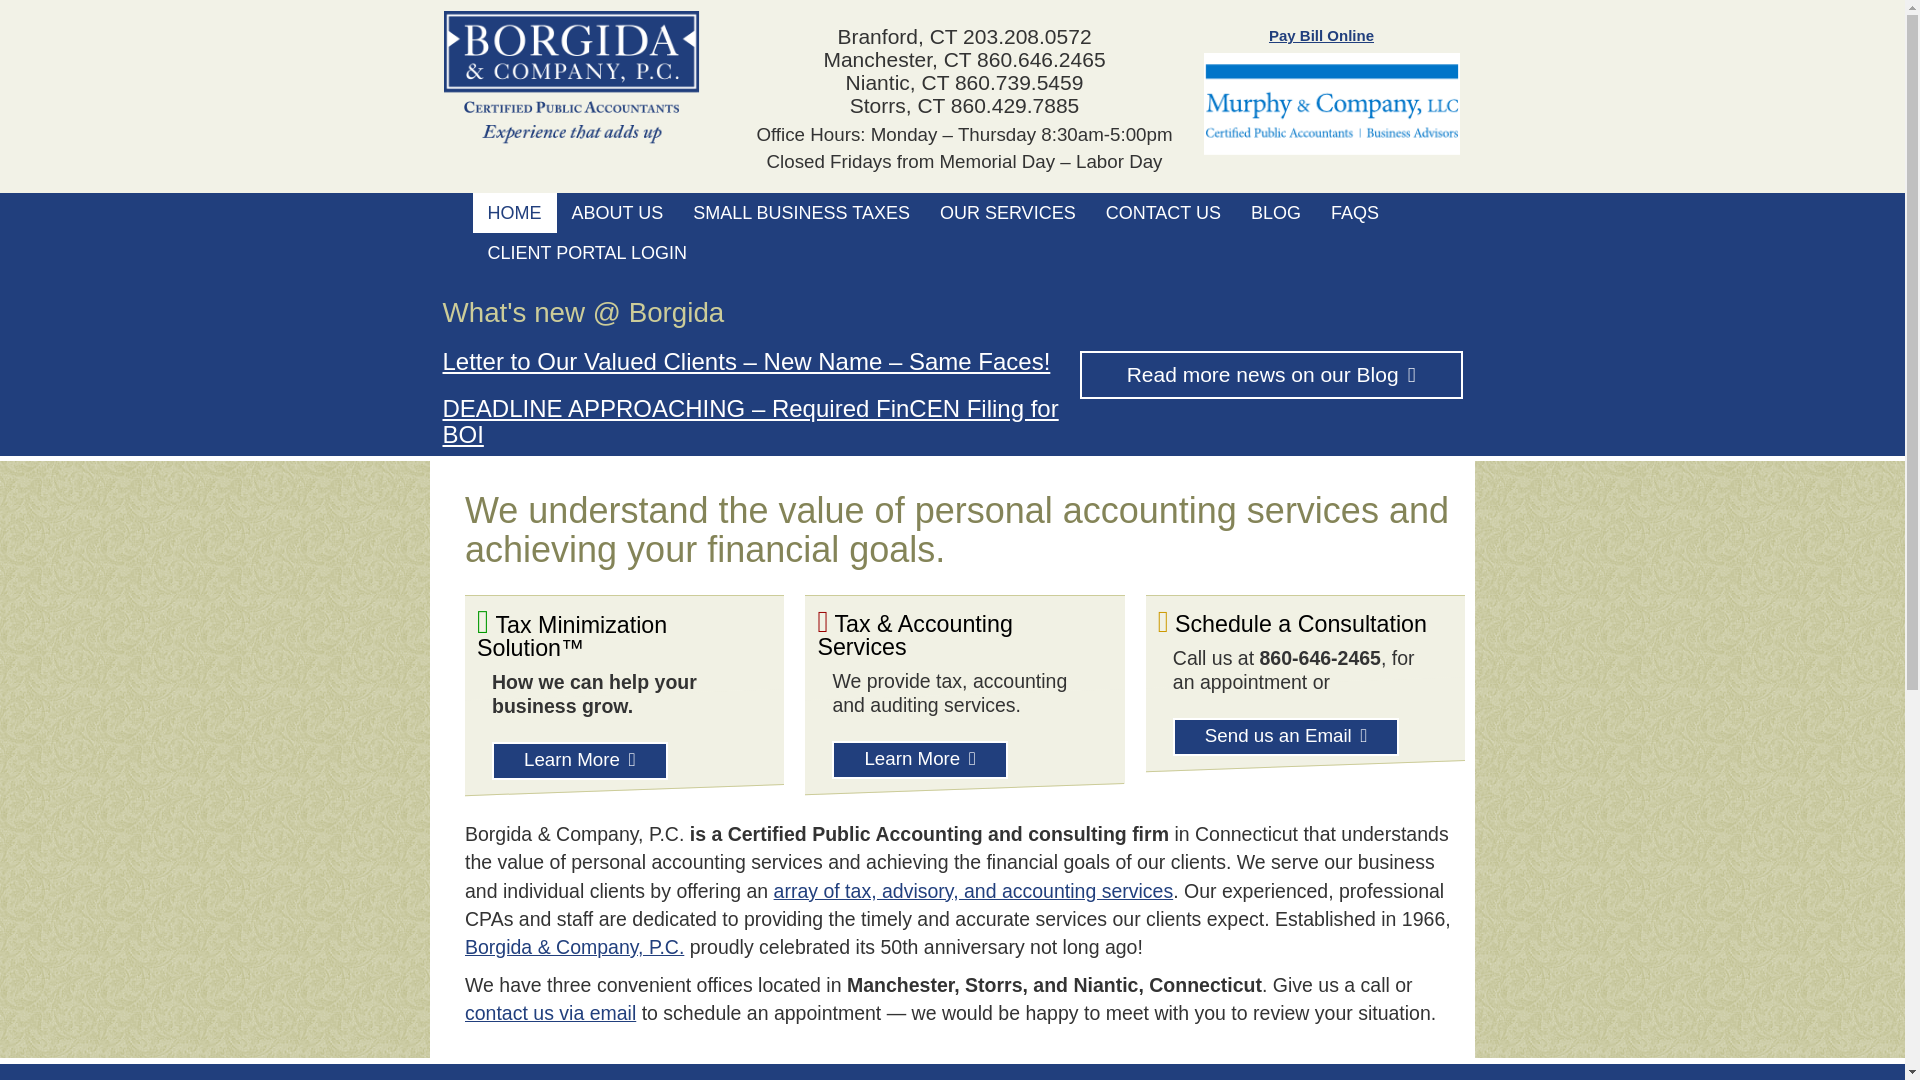 This screenshot has width=1920, height=1080. What do you see at coordinates (920, 759) in the screenshot?
I see `Learn More` at bounding box center [920, 759].